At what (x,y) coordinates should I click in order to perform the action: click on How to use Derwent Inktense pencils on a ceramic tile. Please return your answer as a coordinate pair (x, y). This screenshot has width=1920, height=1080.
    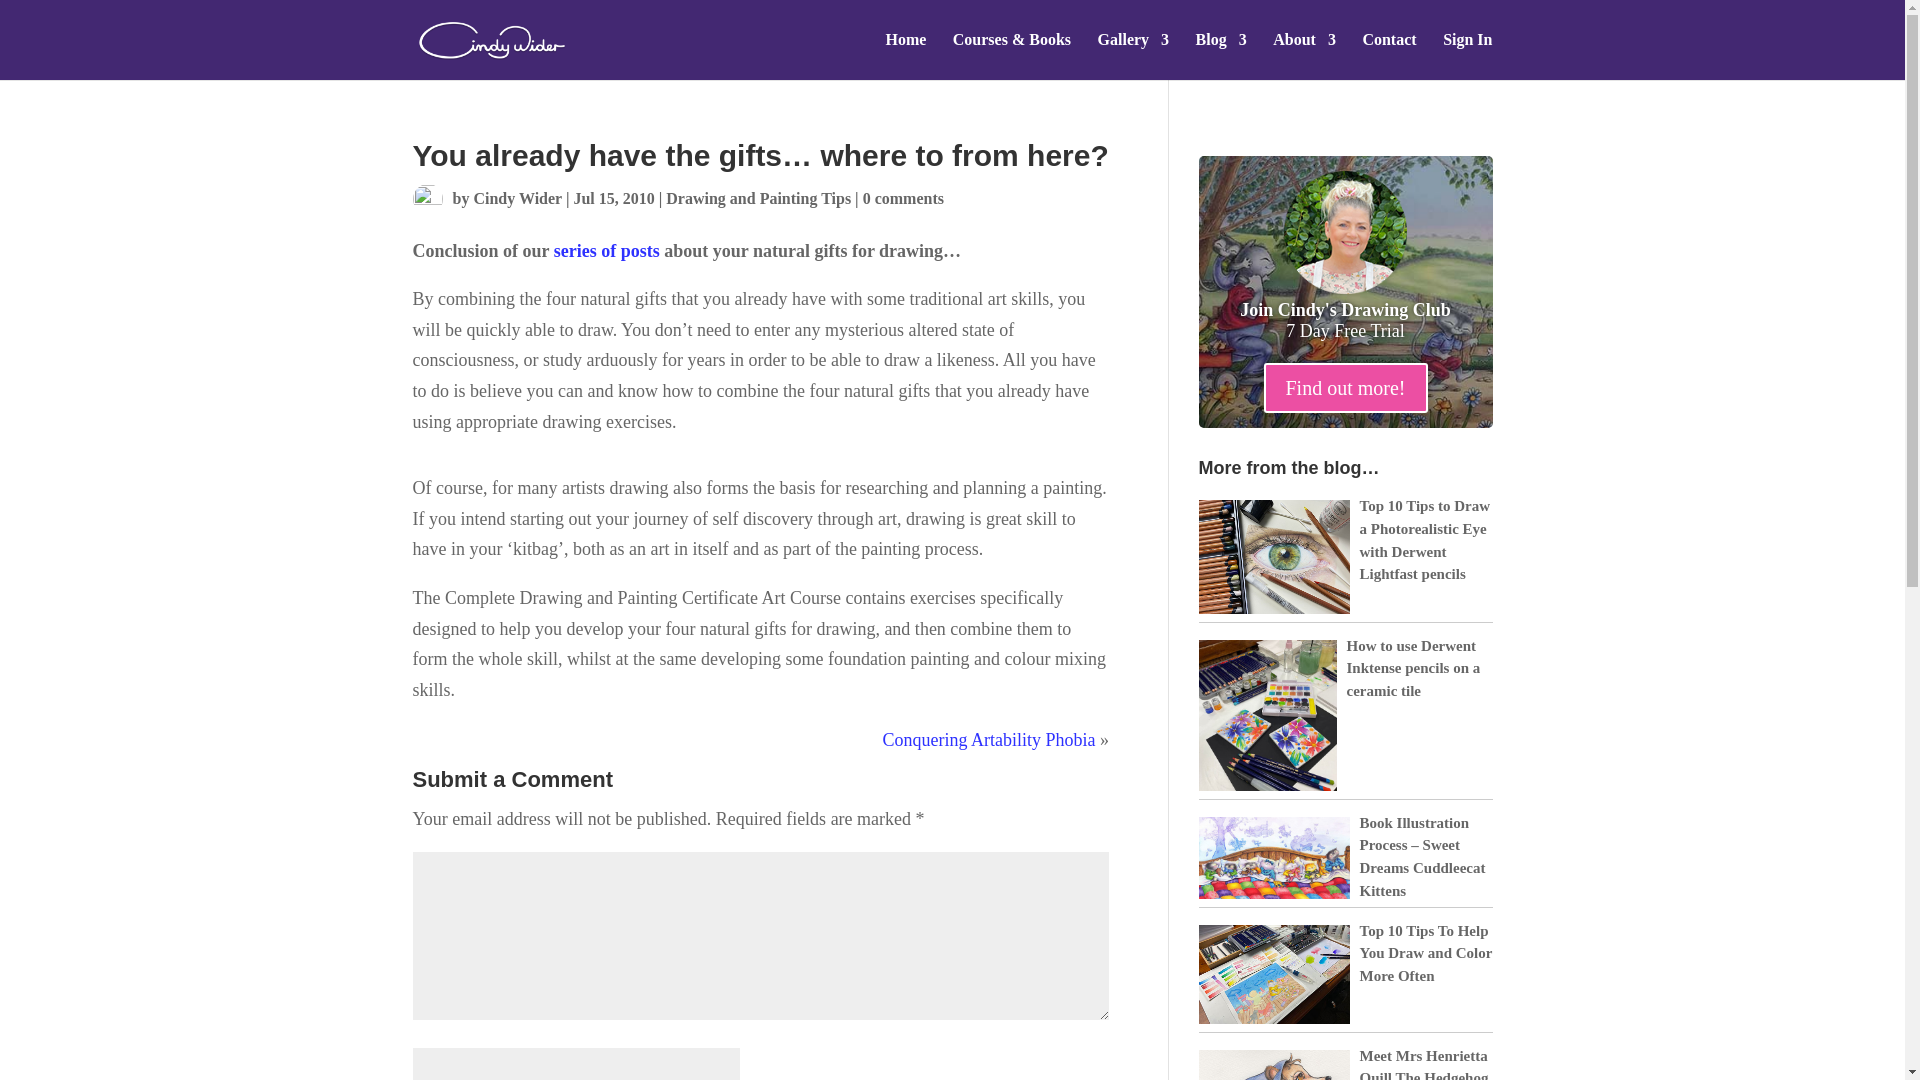
    Looking at the image, I should click on (1412, 668).